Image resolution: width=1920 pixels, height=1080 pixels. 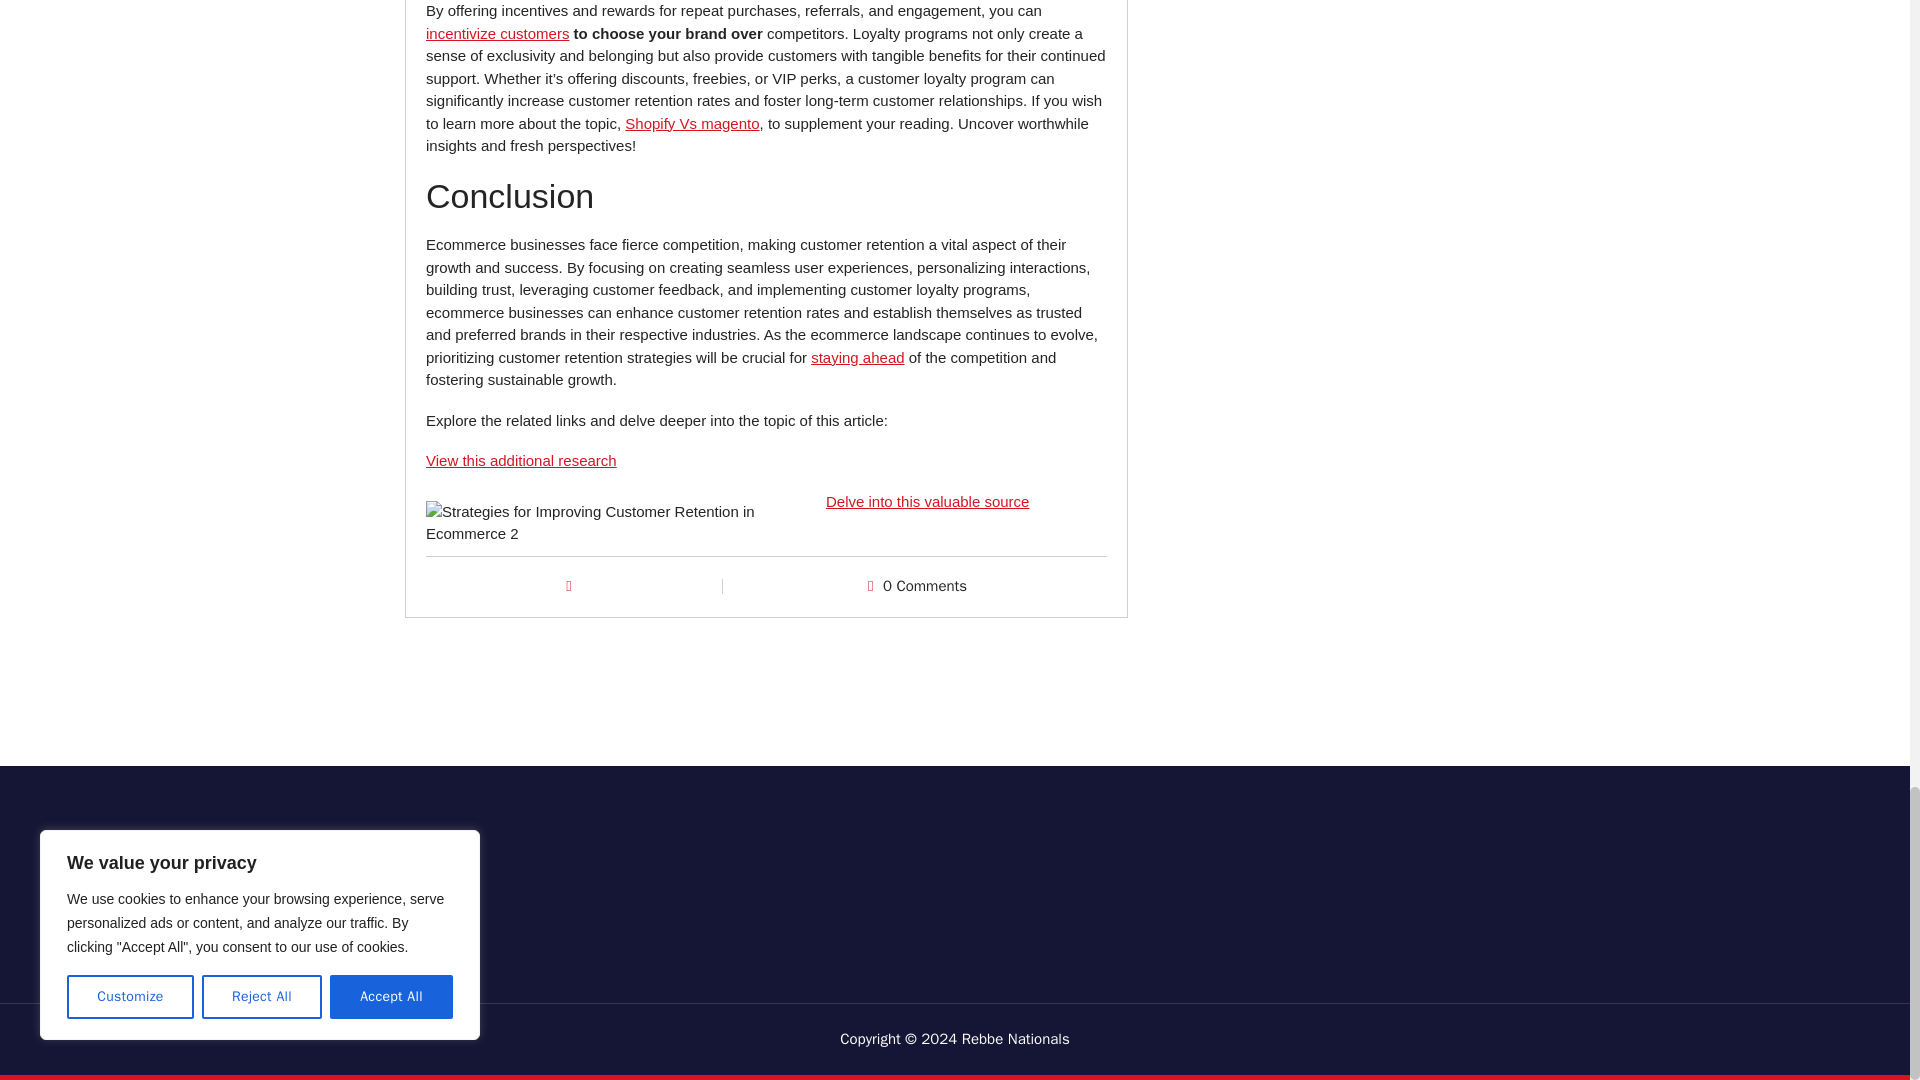 I want to click on staying ahead, so click(x=857, y=357).